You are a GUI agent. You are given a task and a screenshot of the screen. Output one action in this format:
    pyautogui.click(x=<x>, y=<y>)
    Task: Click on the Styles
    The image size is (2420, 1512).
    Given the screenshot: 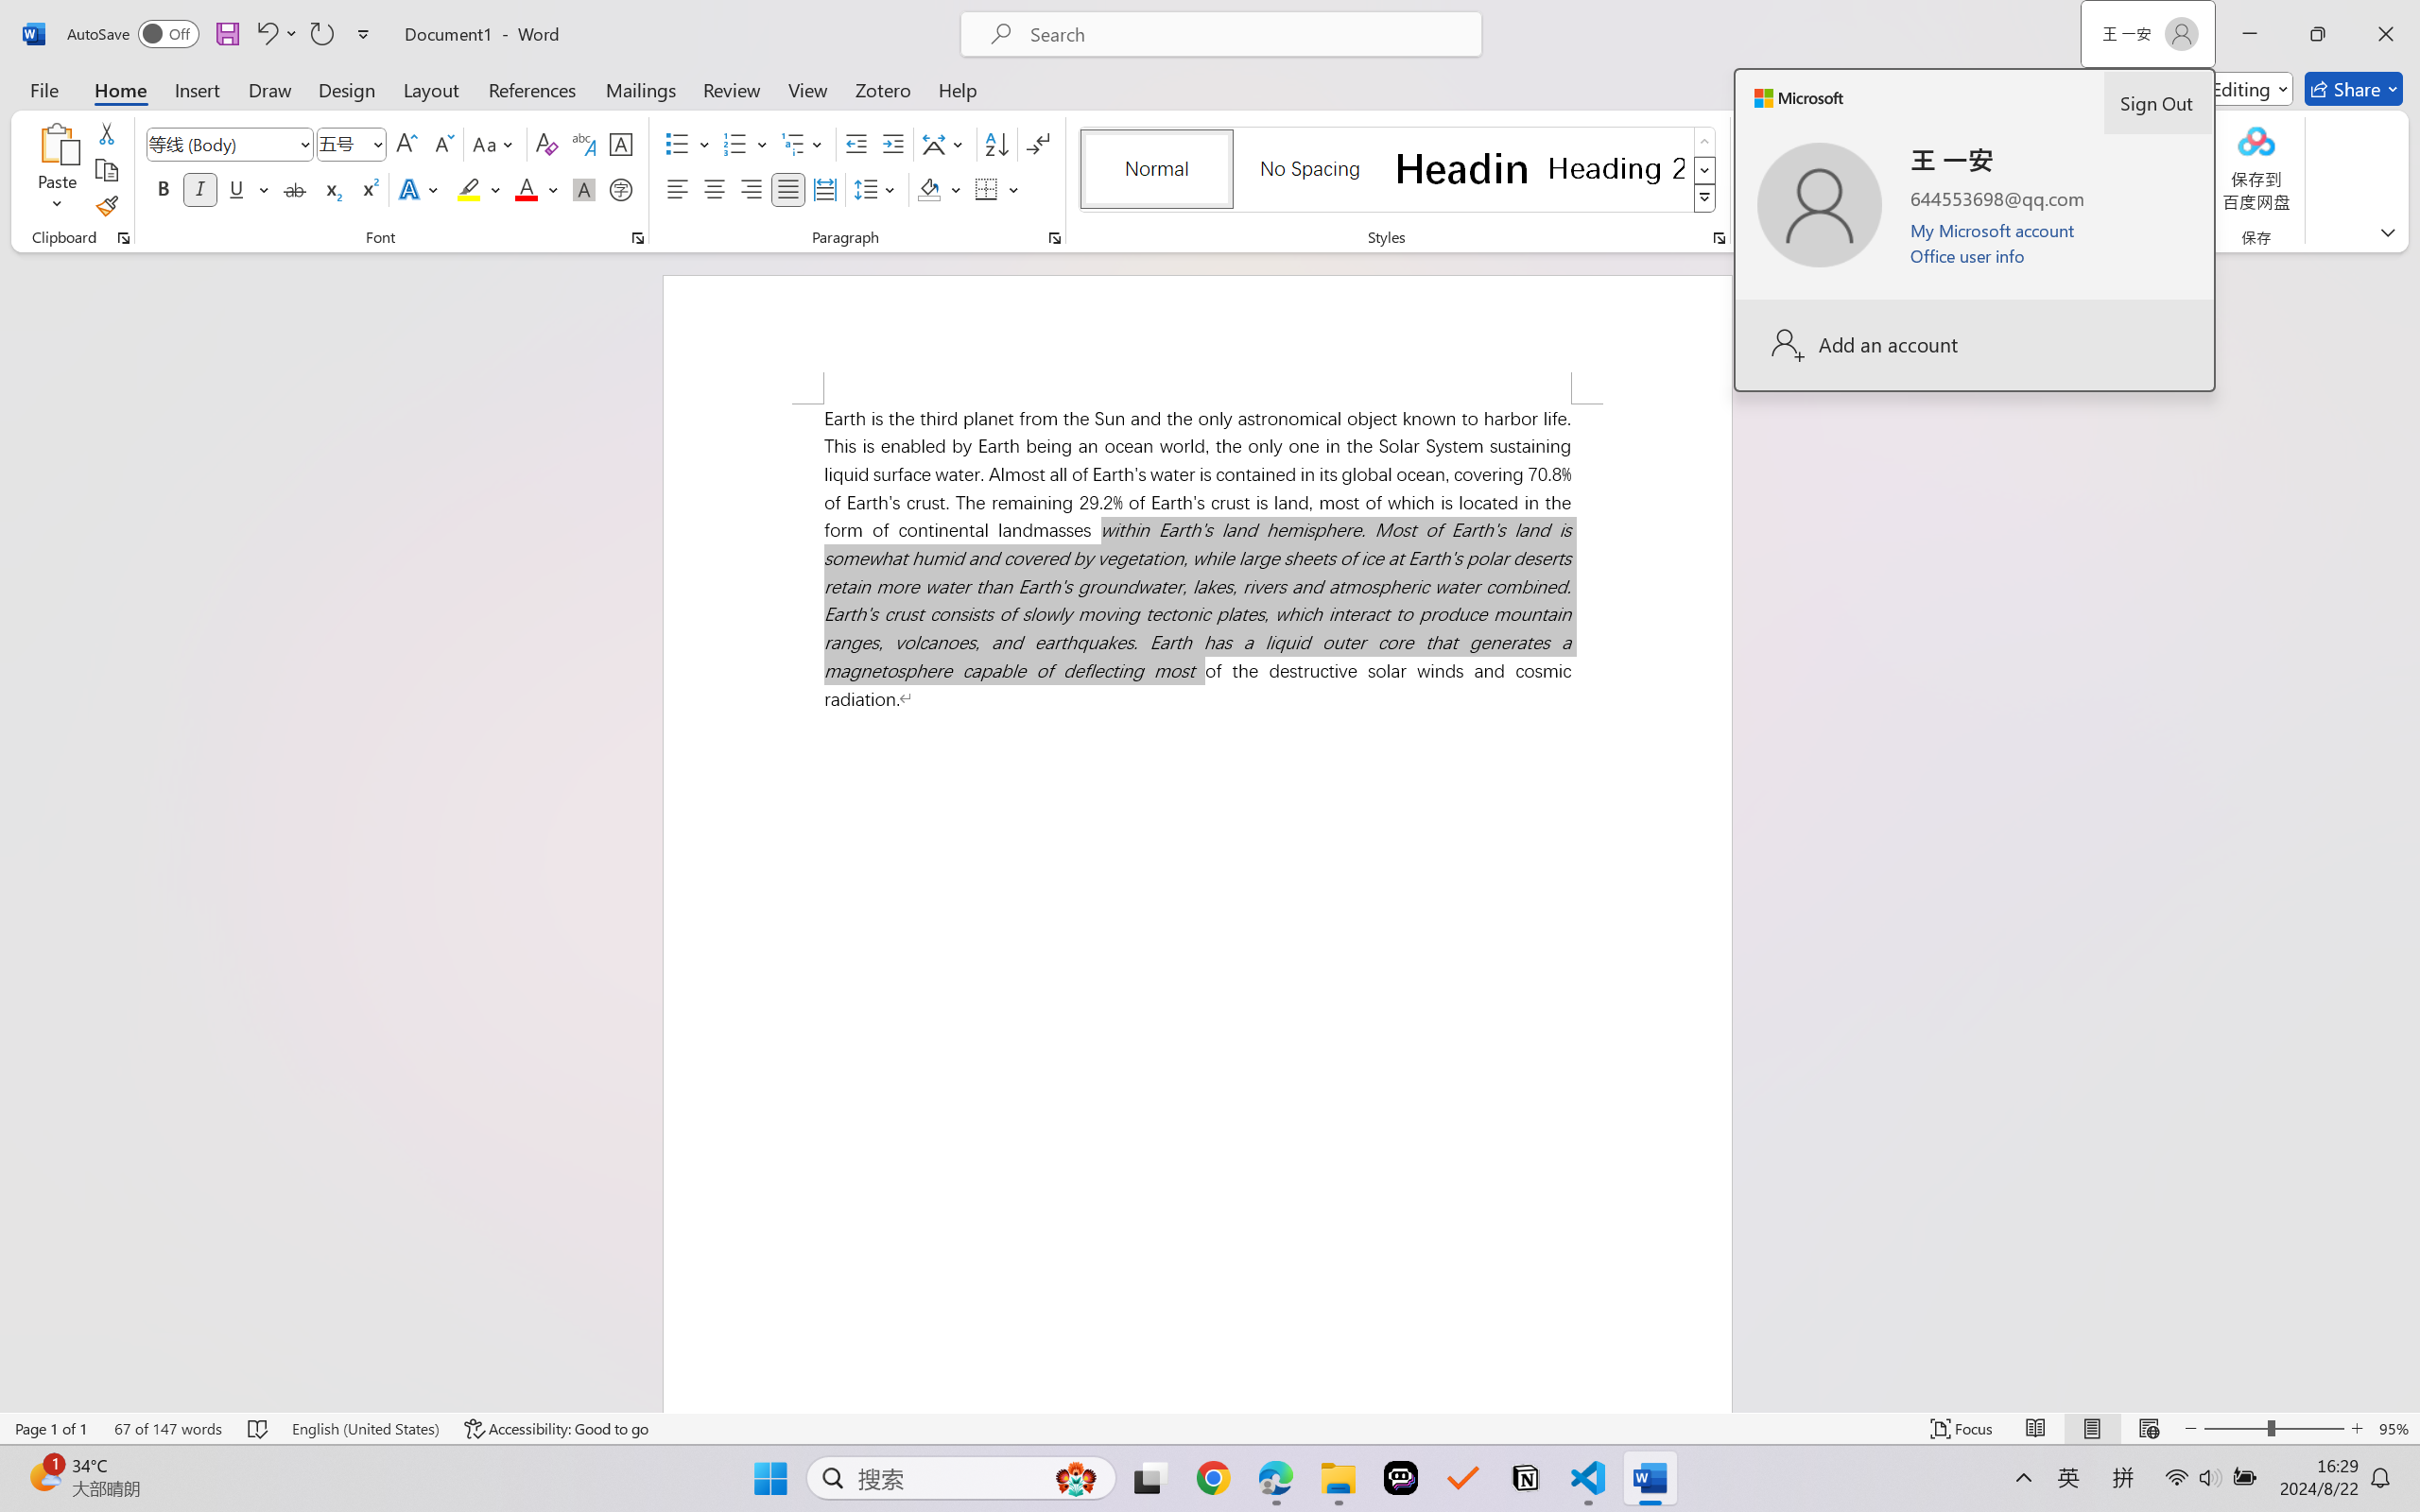 What is the action you would take?
    pyautogui.click(x=1705, y=198)
    